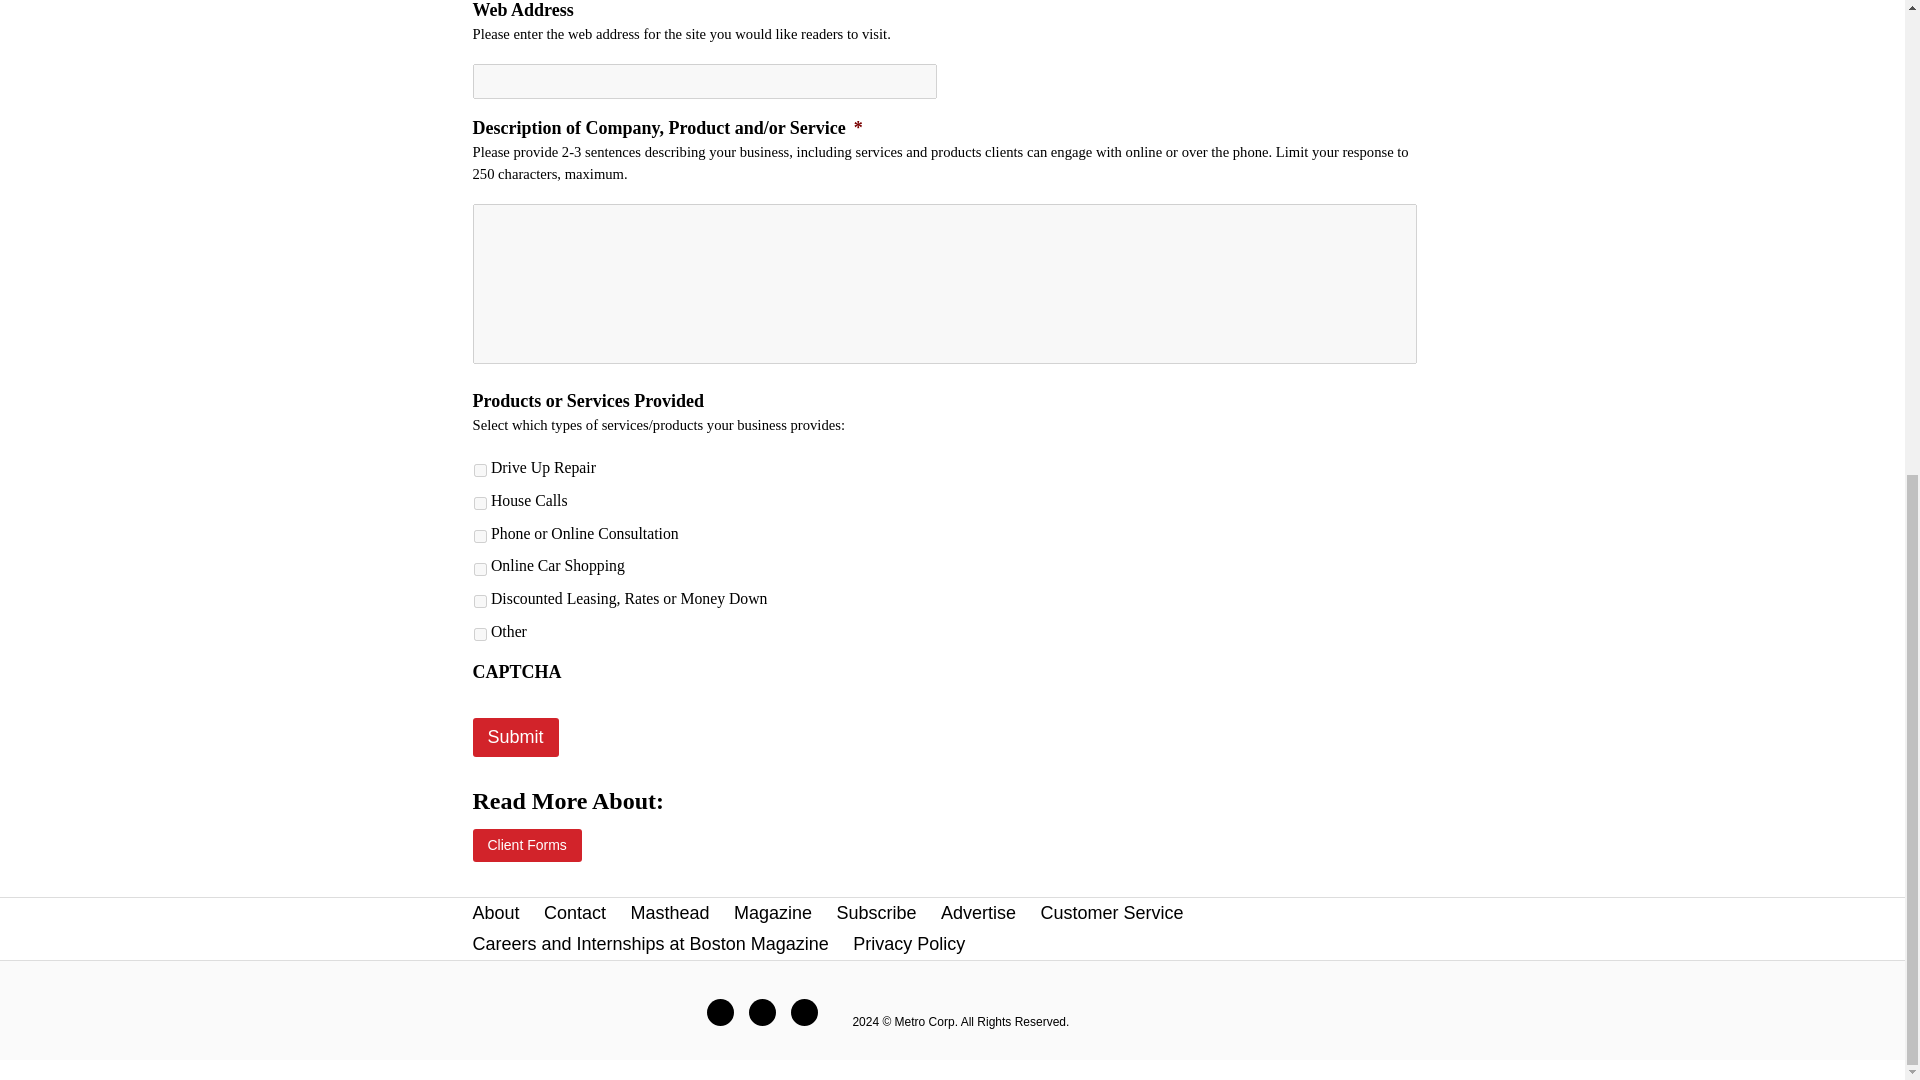 The image size is (1920, 1080). What do you see at coordinates (480, 568) in the screenshot?
I see `Online Car Shopping` at bounding box center [480, 568].